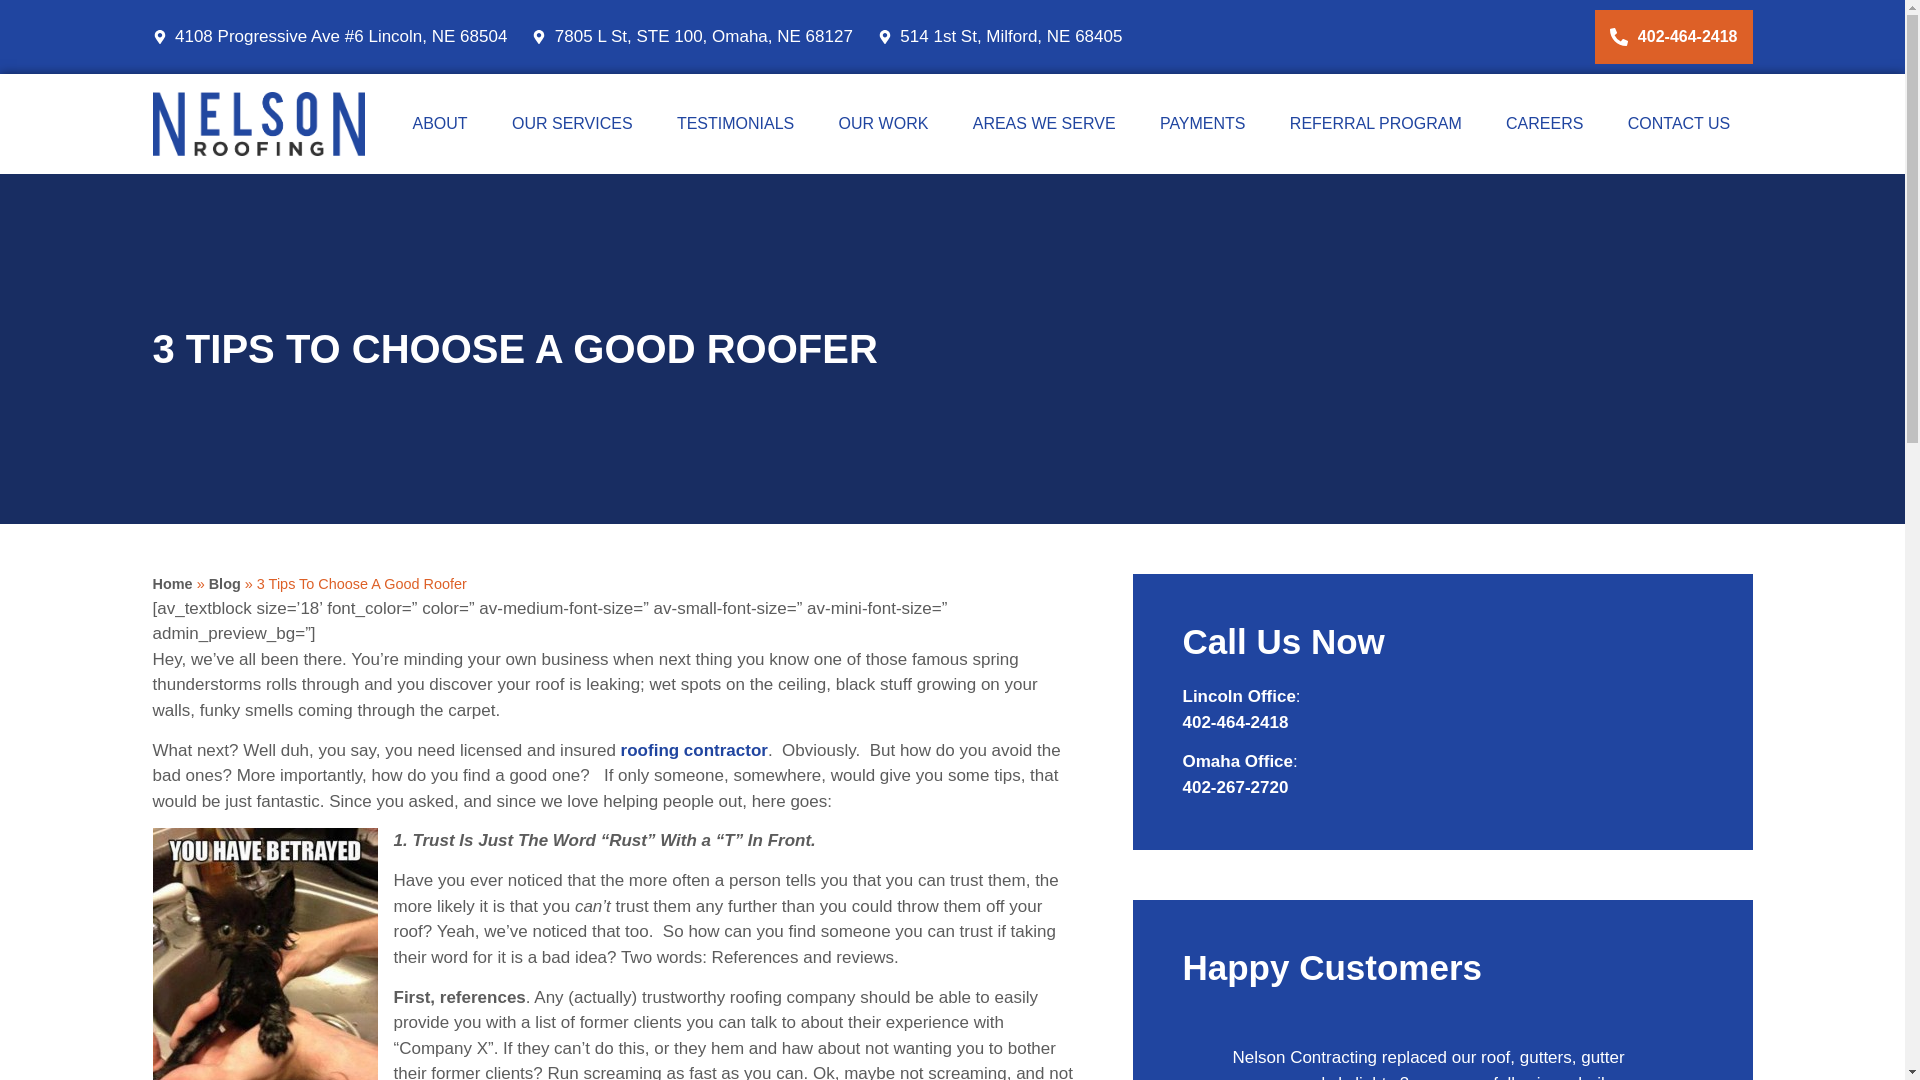 This screenshot has height=1080, width=1920. Describe the element at coordinates (883, 123) in the screenshot. I see `OUR WORK` at that location.